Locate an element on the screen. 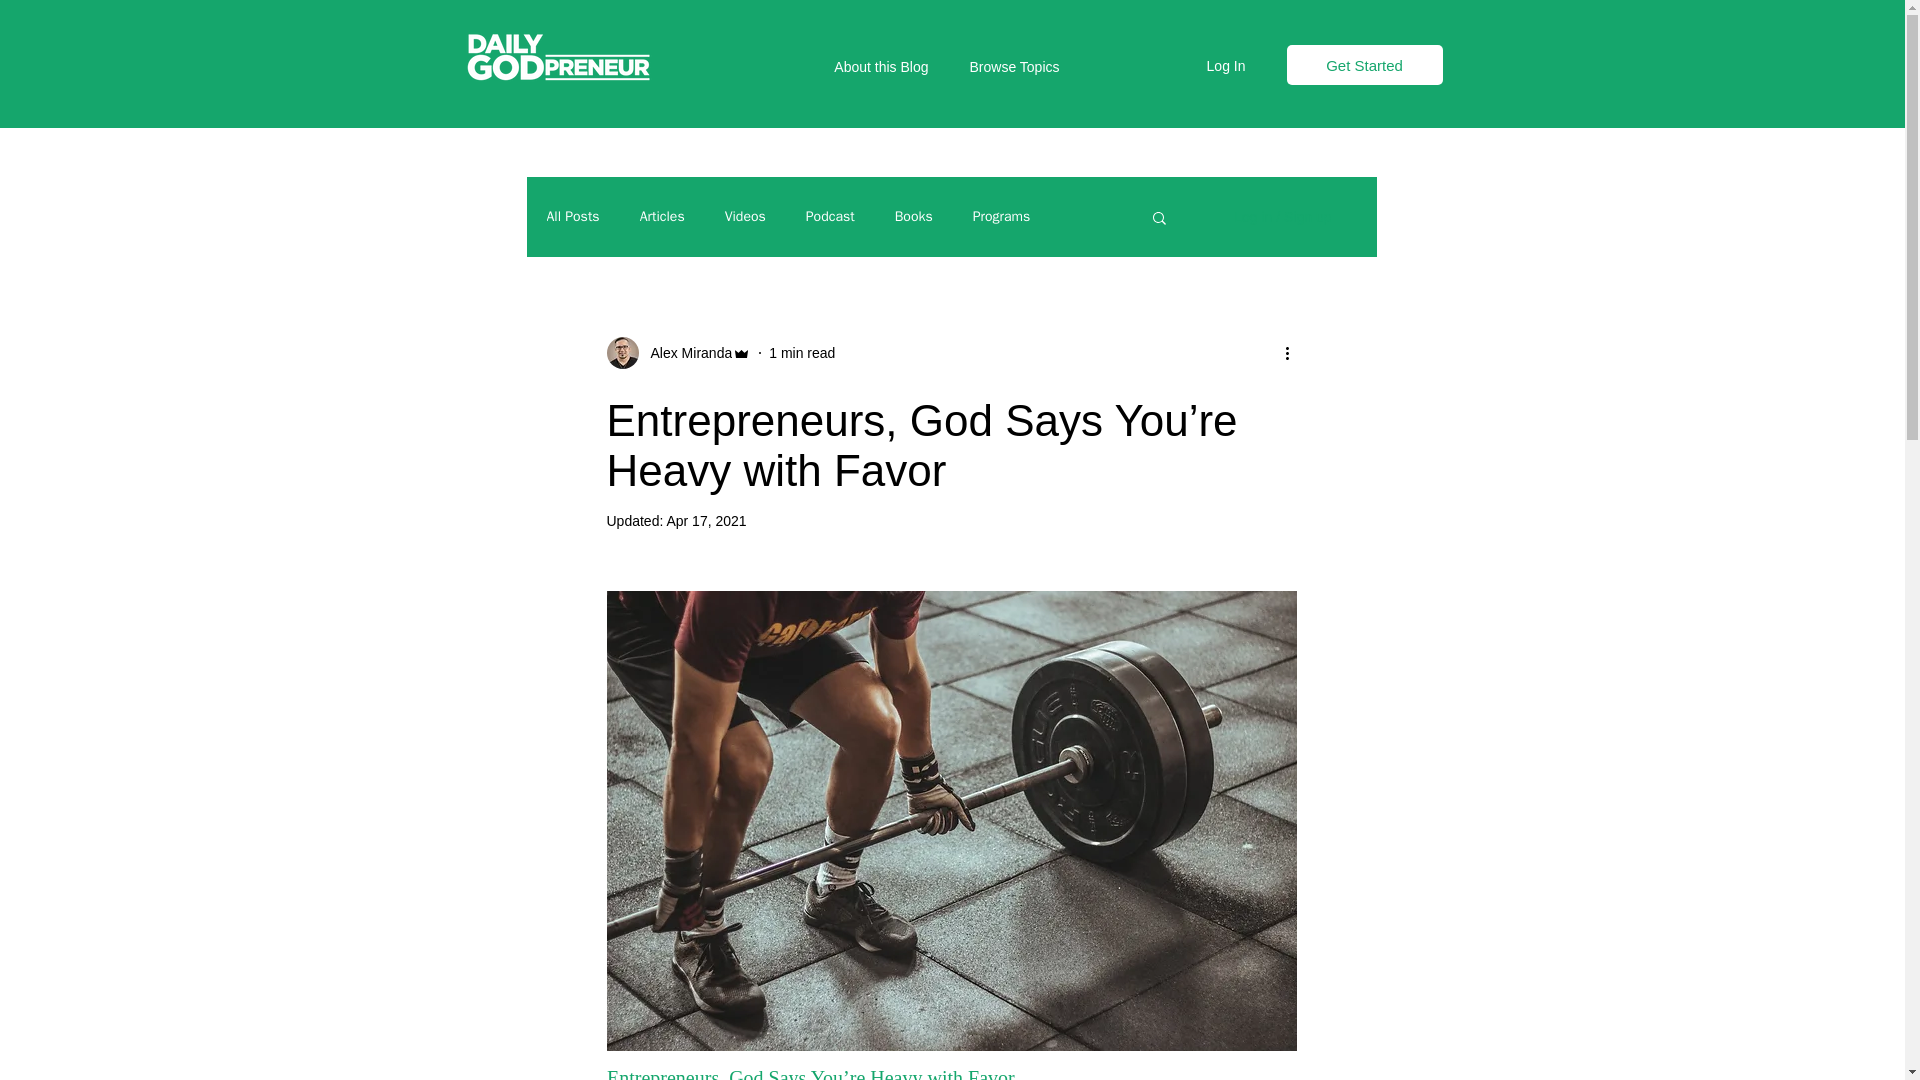  Get Started is located at coordinates (1364, 65).